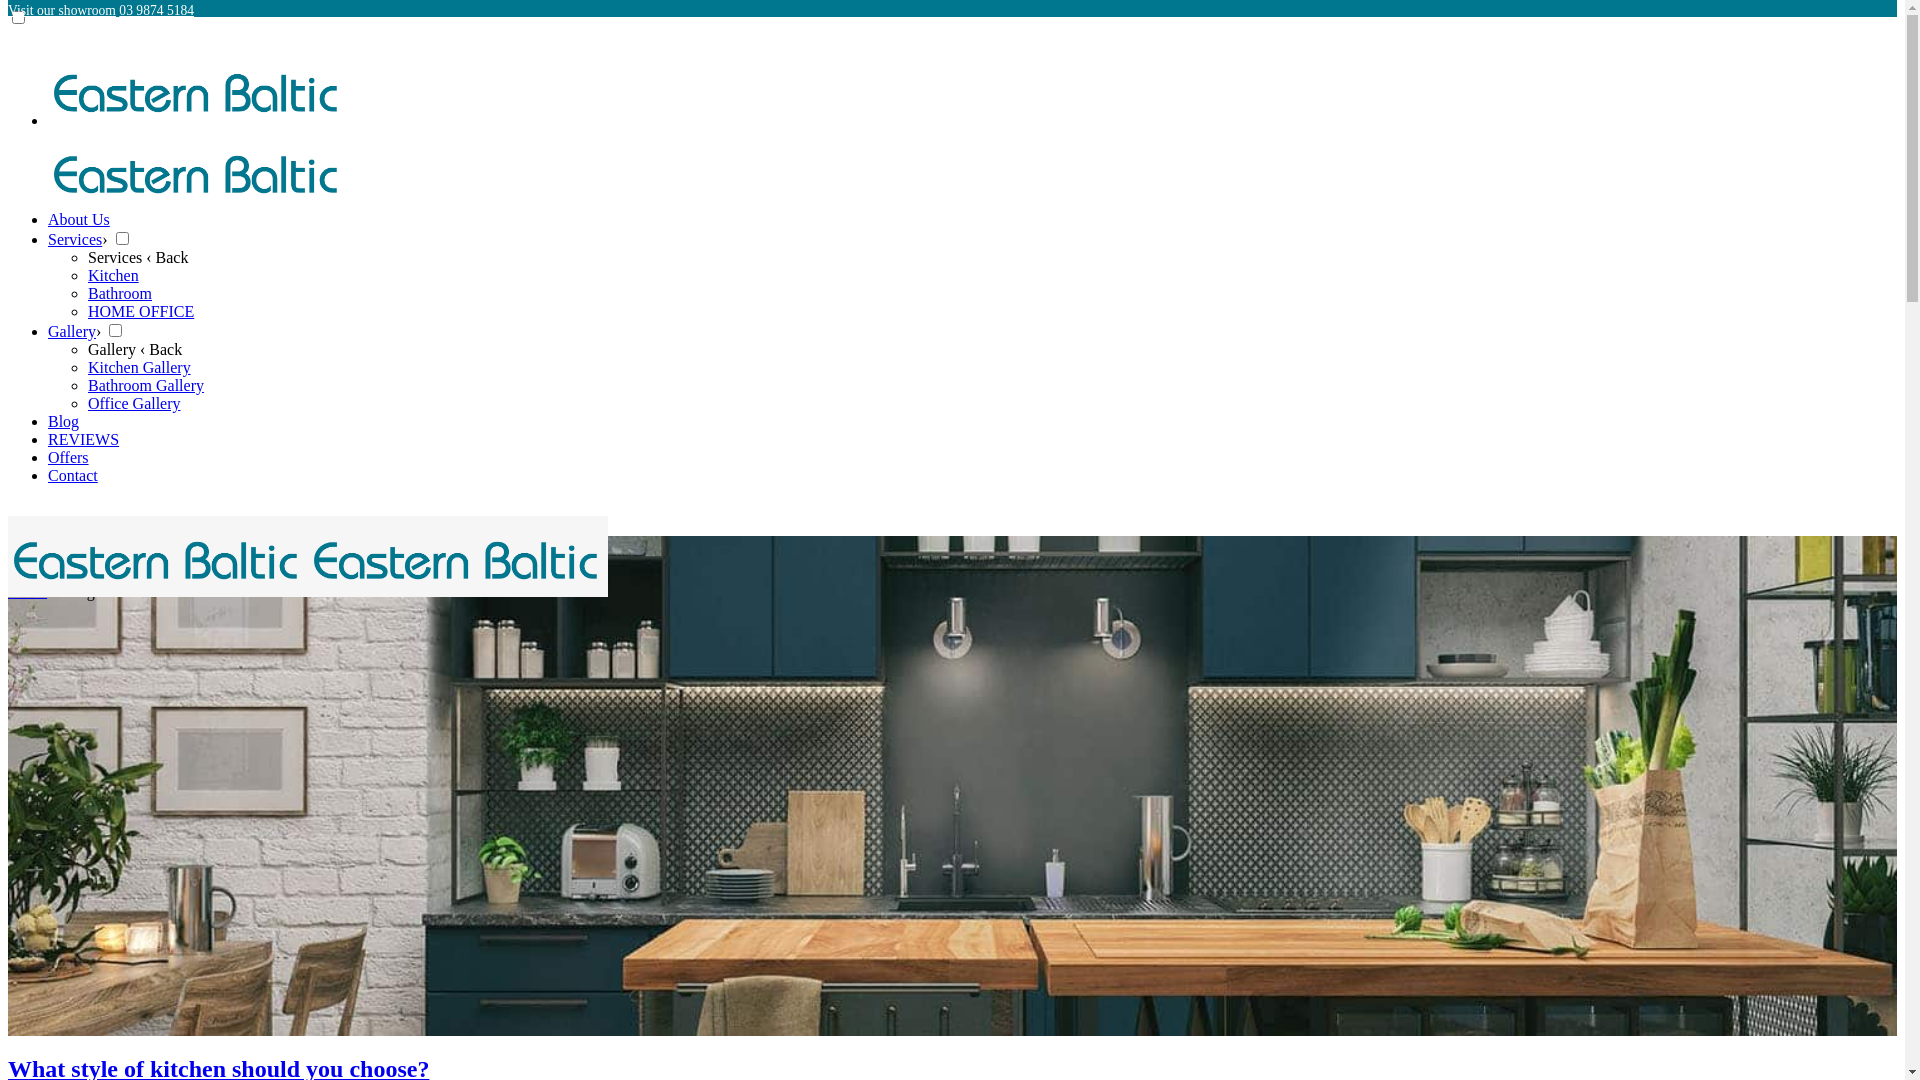  I want to click on HOME OFFICE, so click(141, 312).